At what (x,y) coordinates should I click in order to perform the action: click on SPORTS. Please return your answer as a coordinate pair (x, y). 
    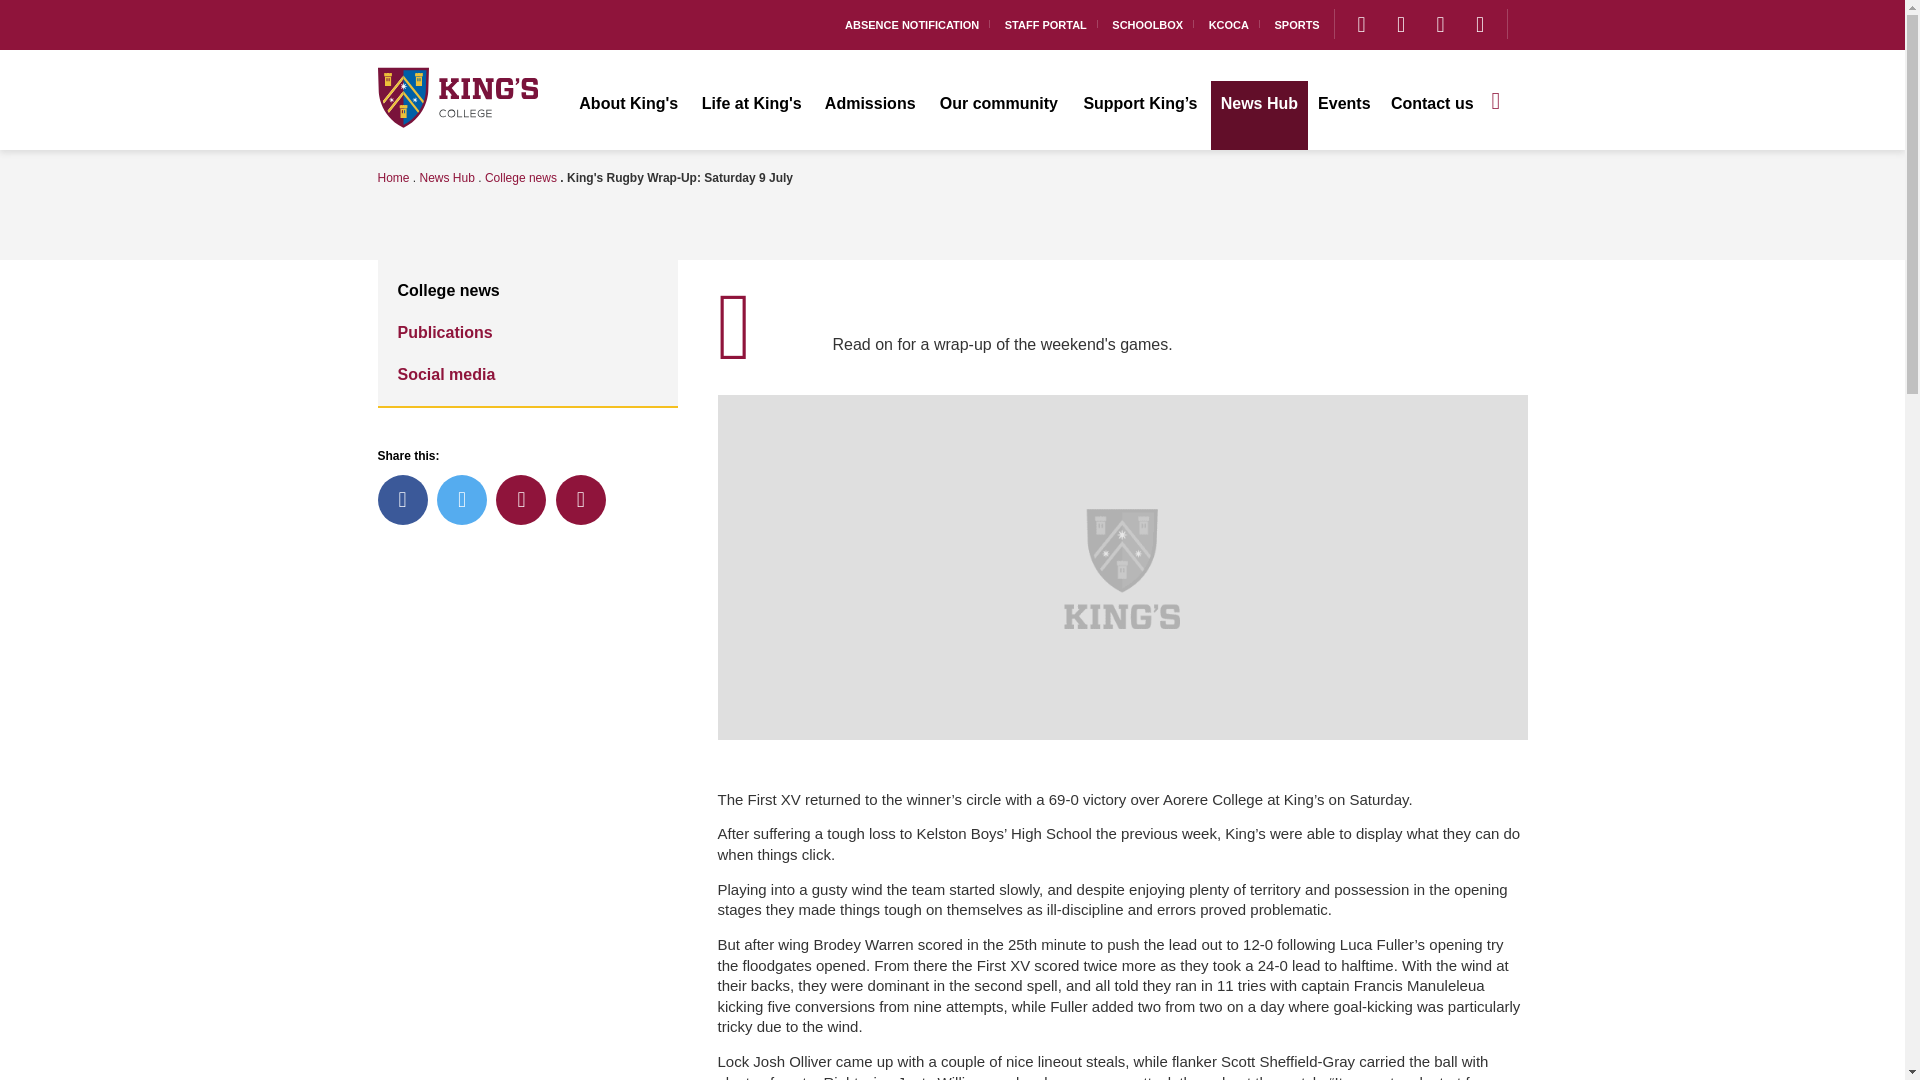
    Looking at the image, I should click on (1296, 24).